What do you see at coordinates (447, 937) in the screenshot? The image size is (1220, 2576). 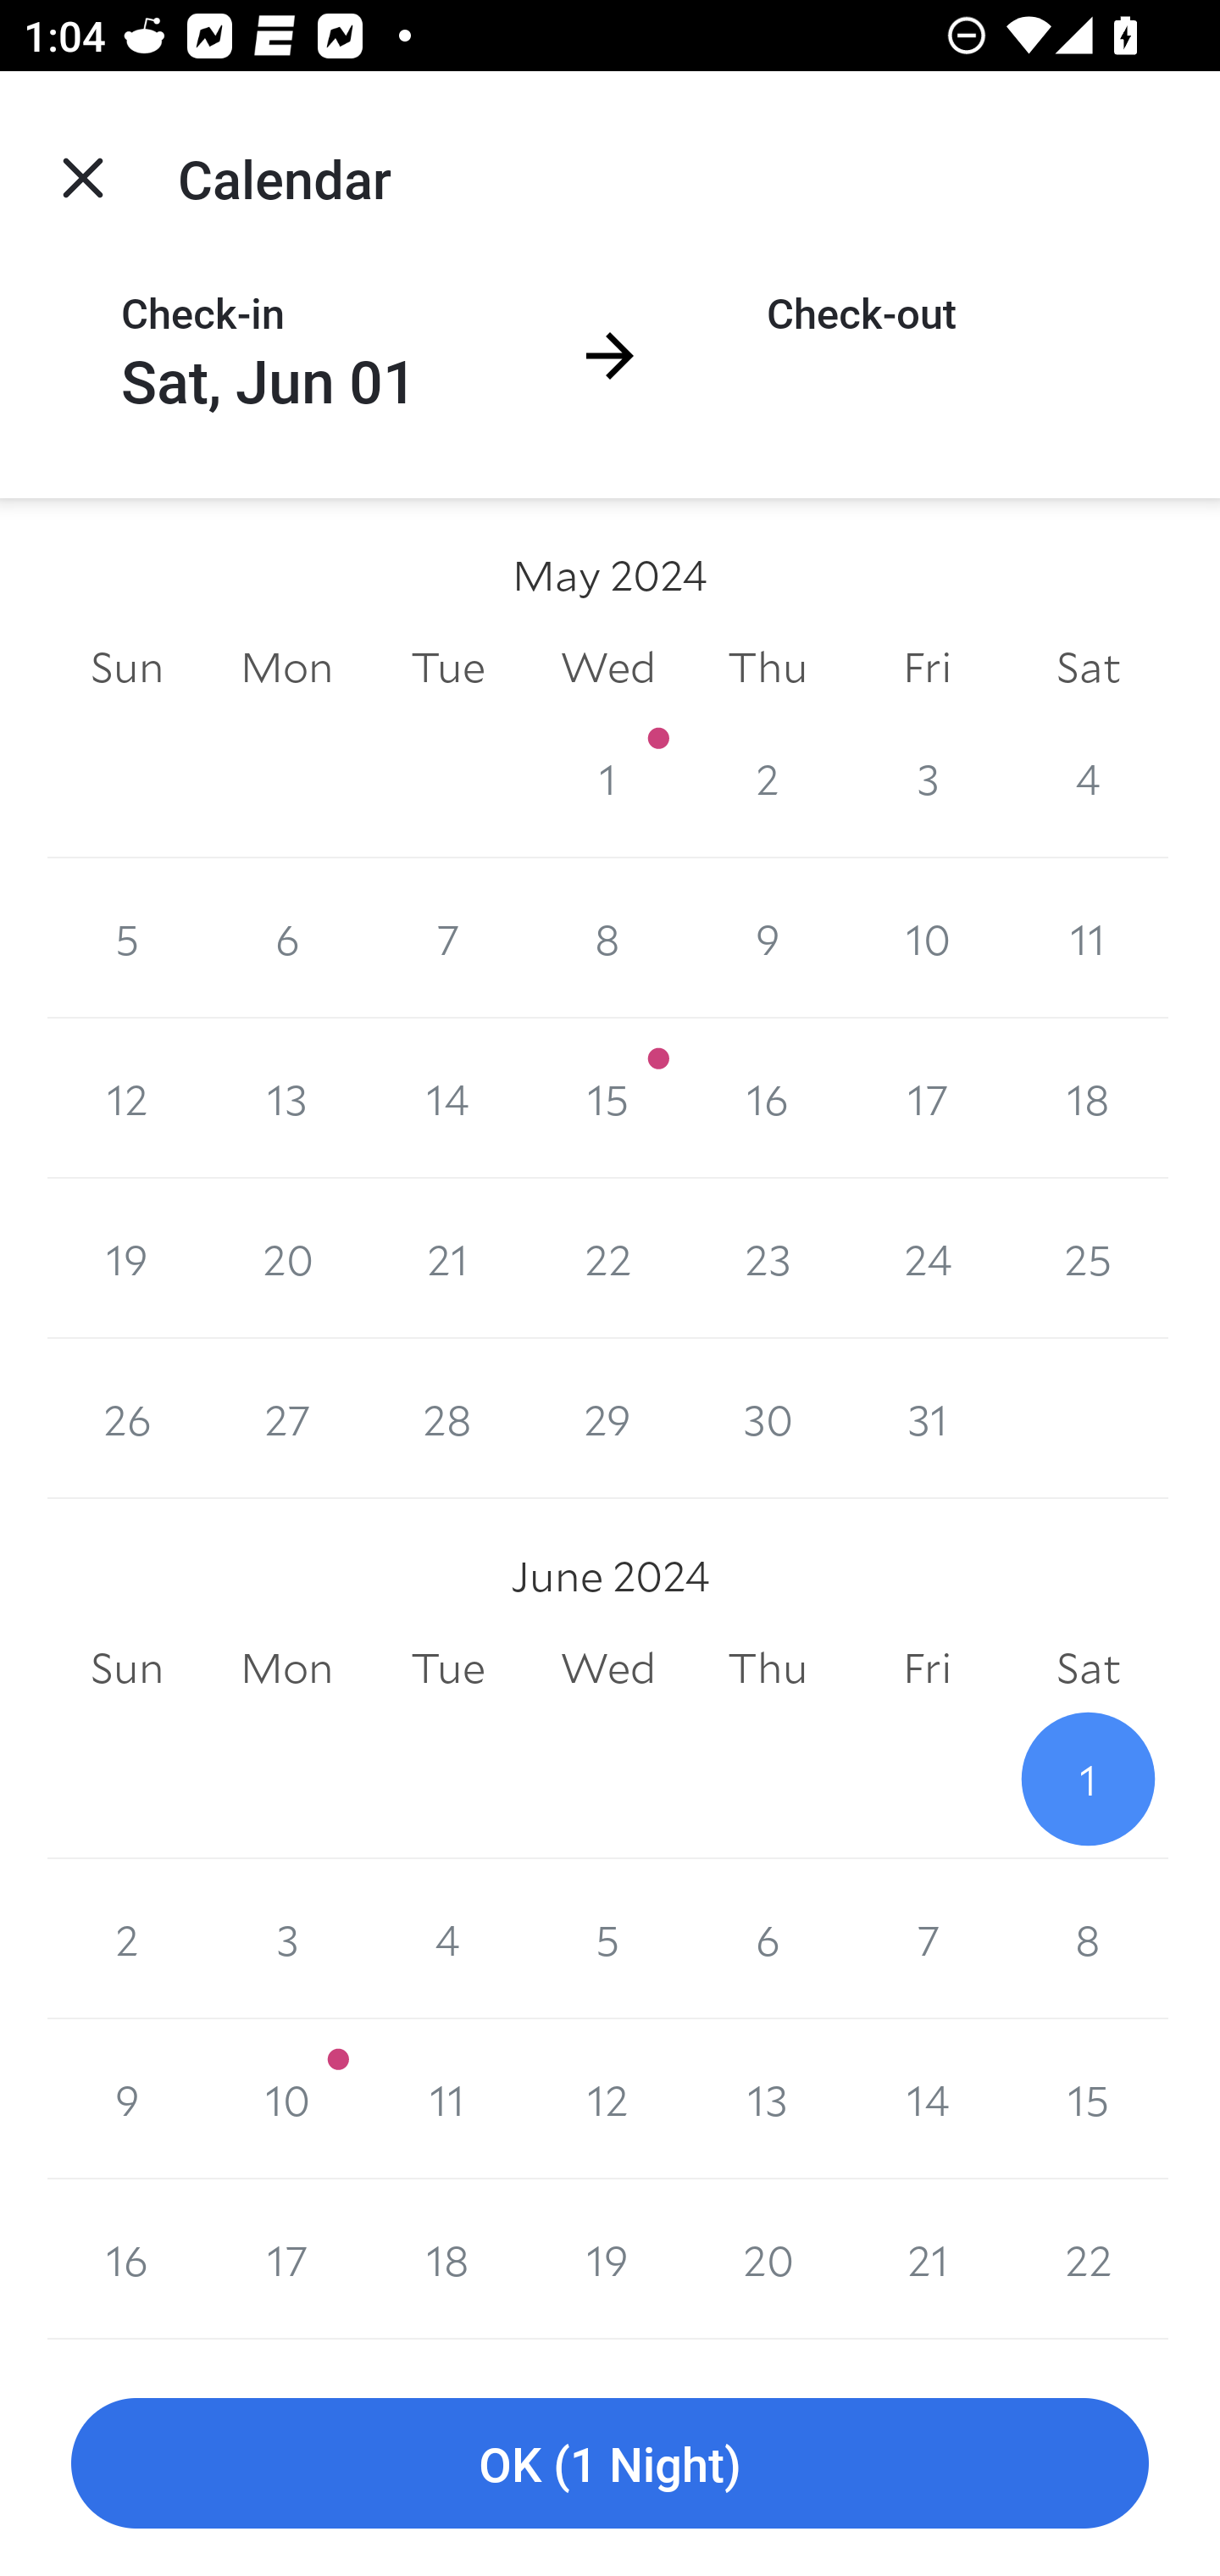 I see `7 7 May 2024` at bounding box center [447, 937].